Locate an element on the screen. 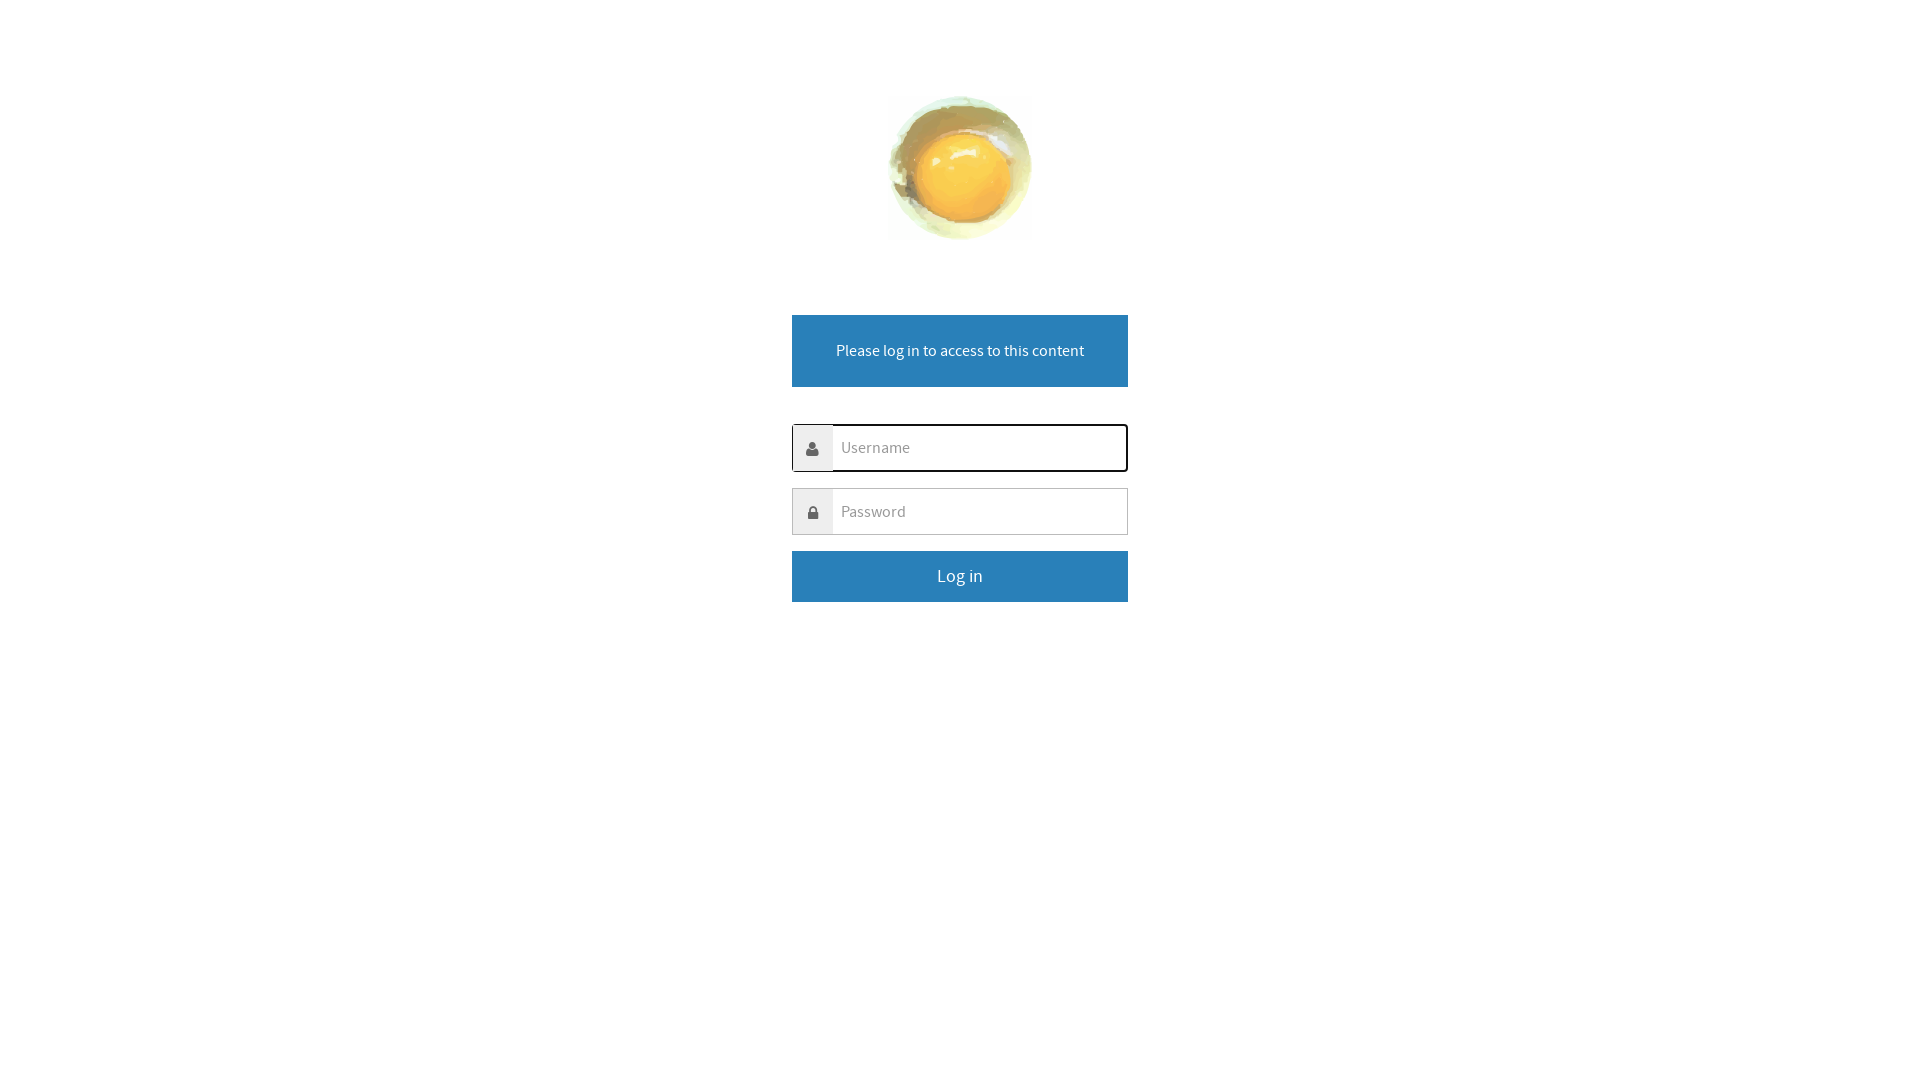 The image size is (1920, 1080). Log in is located at coordinates (960, 576).